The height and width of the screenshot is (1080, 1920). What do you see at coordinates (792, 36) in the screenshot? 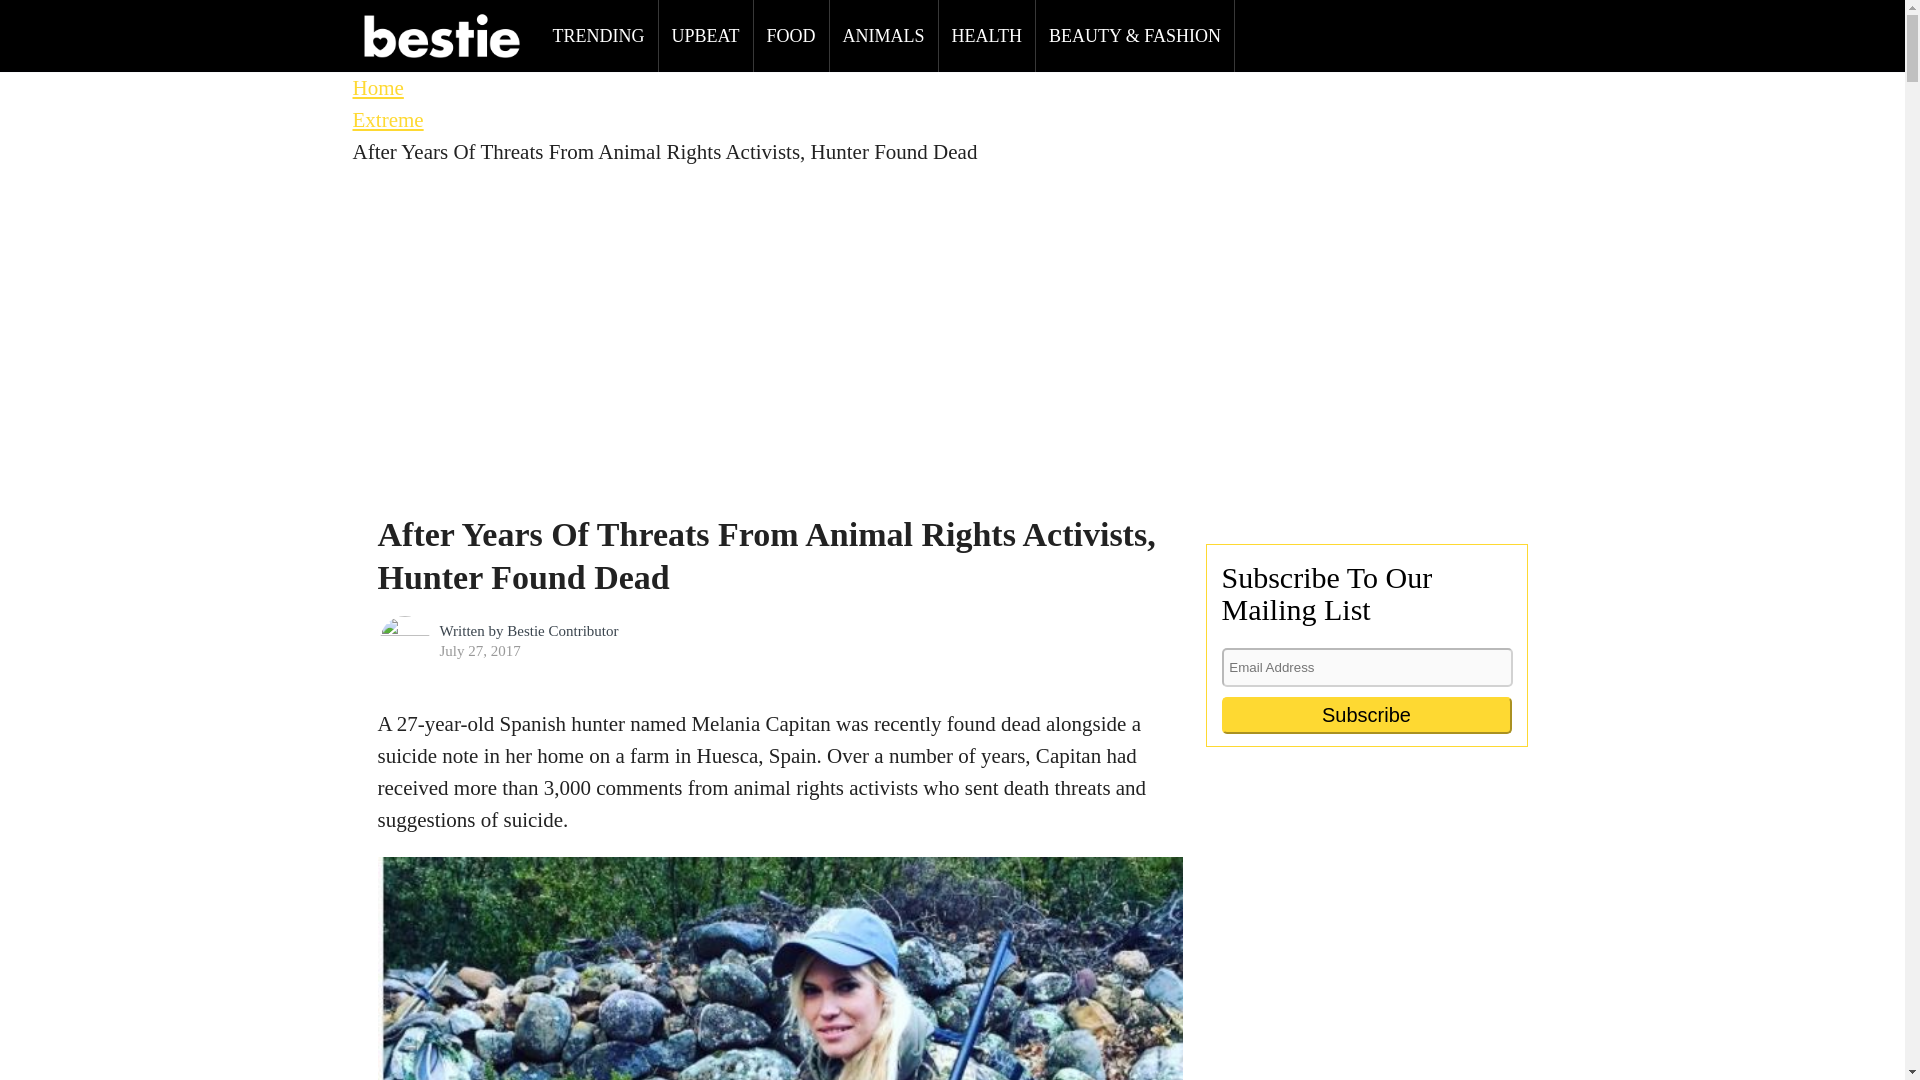
I see `FOOD` at bounding box center [792, 36].